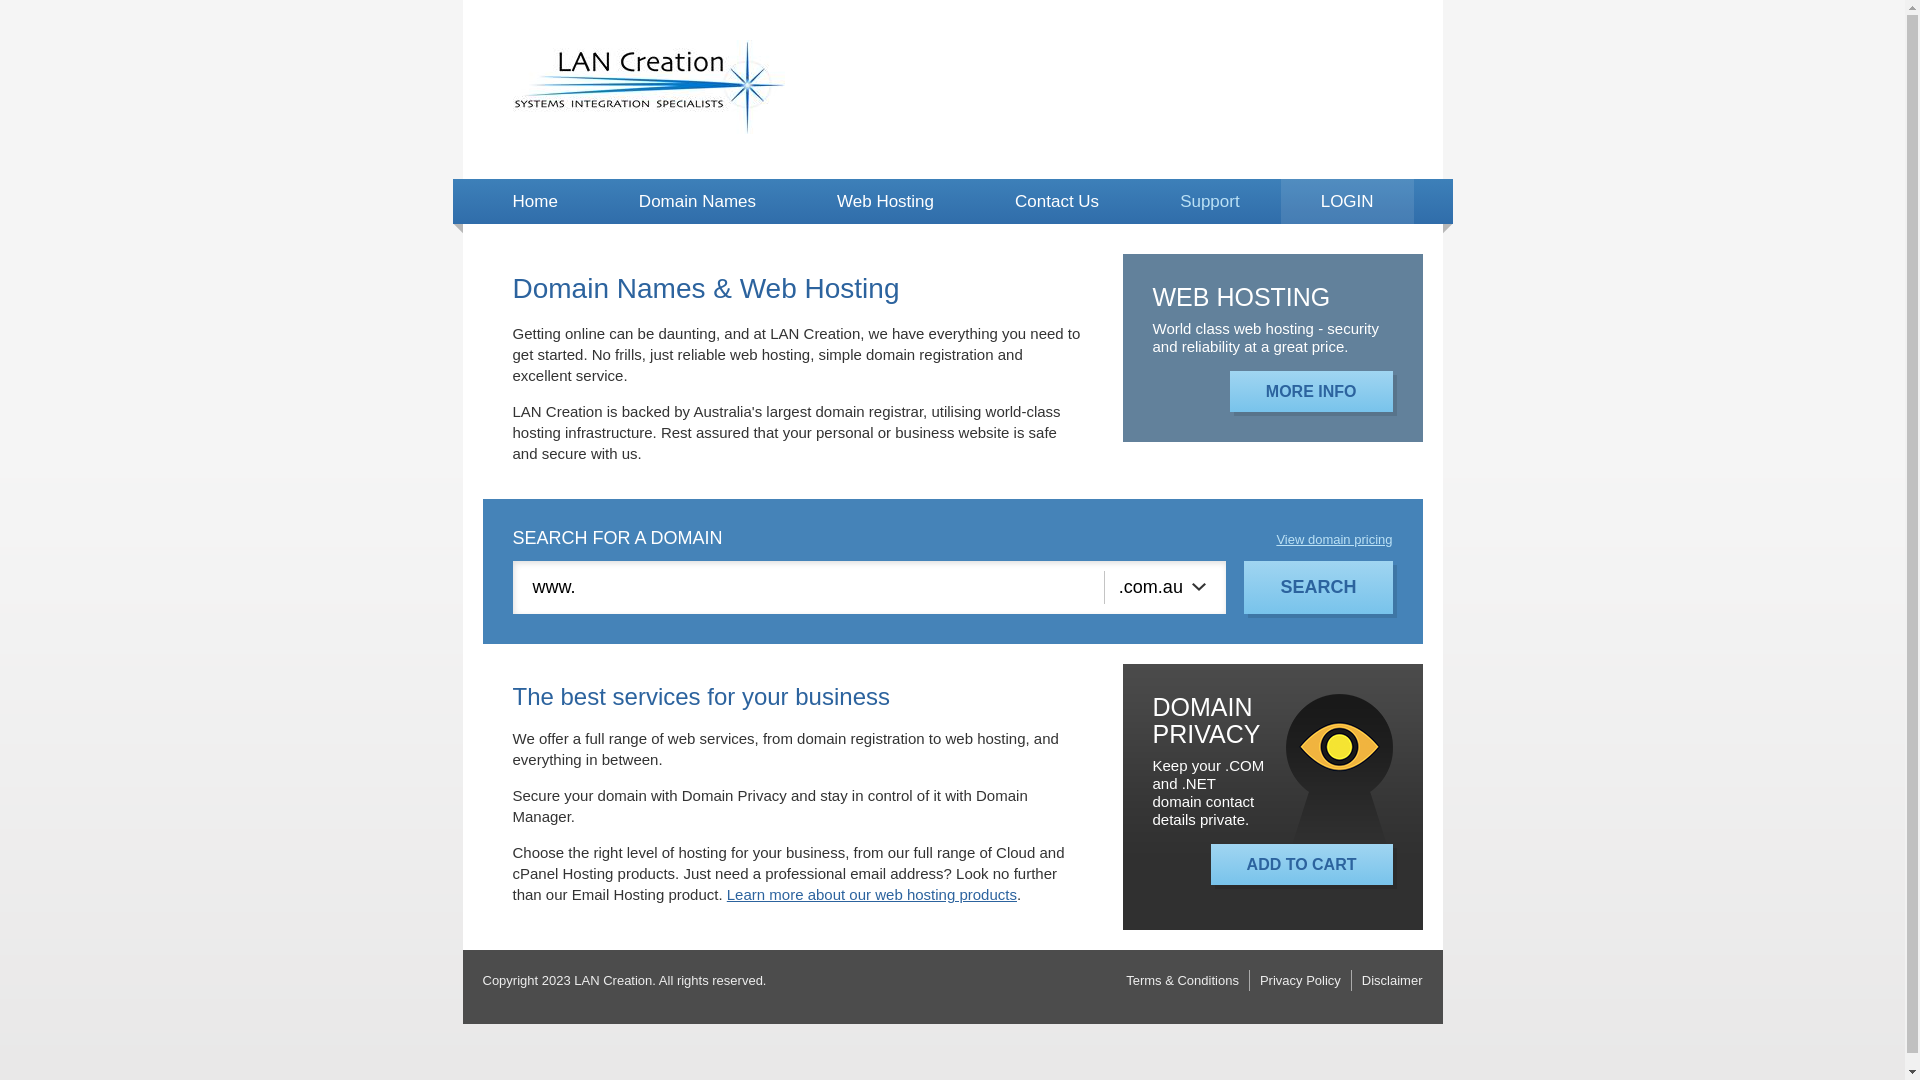  What do you see at coordinates (698, 202) in the screenshot?
I see `Domain Names` at bounding box center [698, 202].